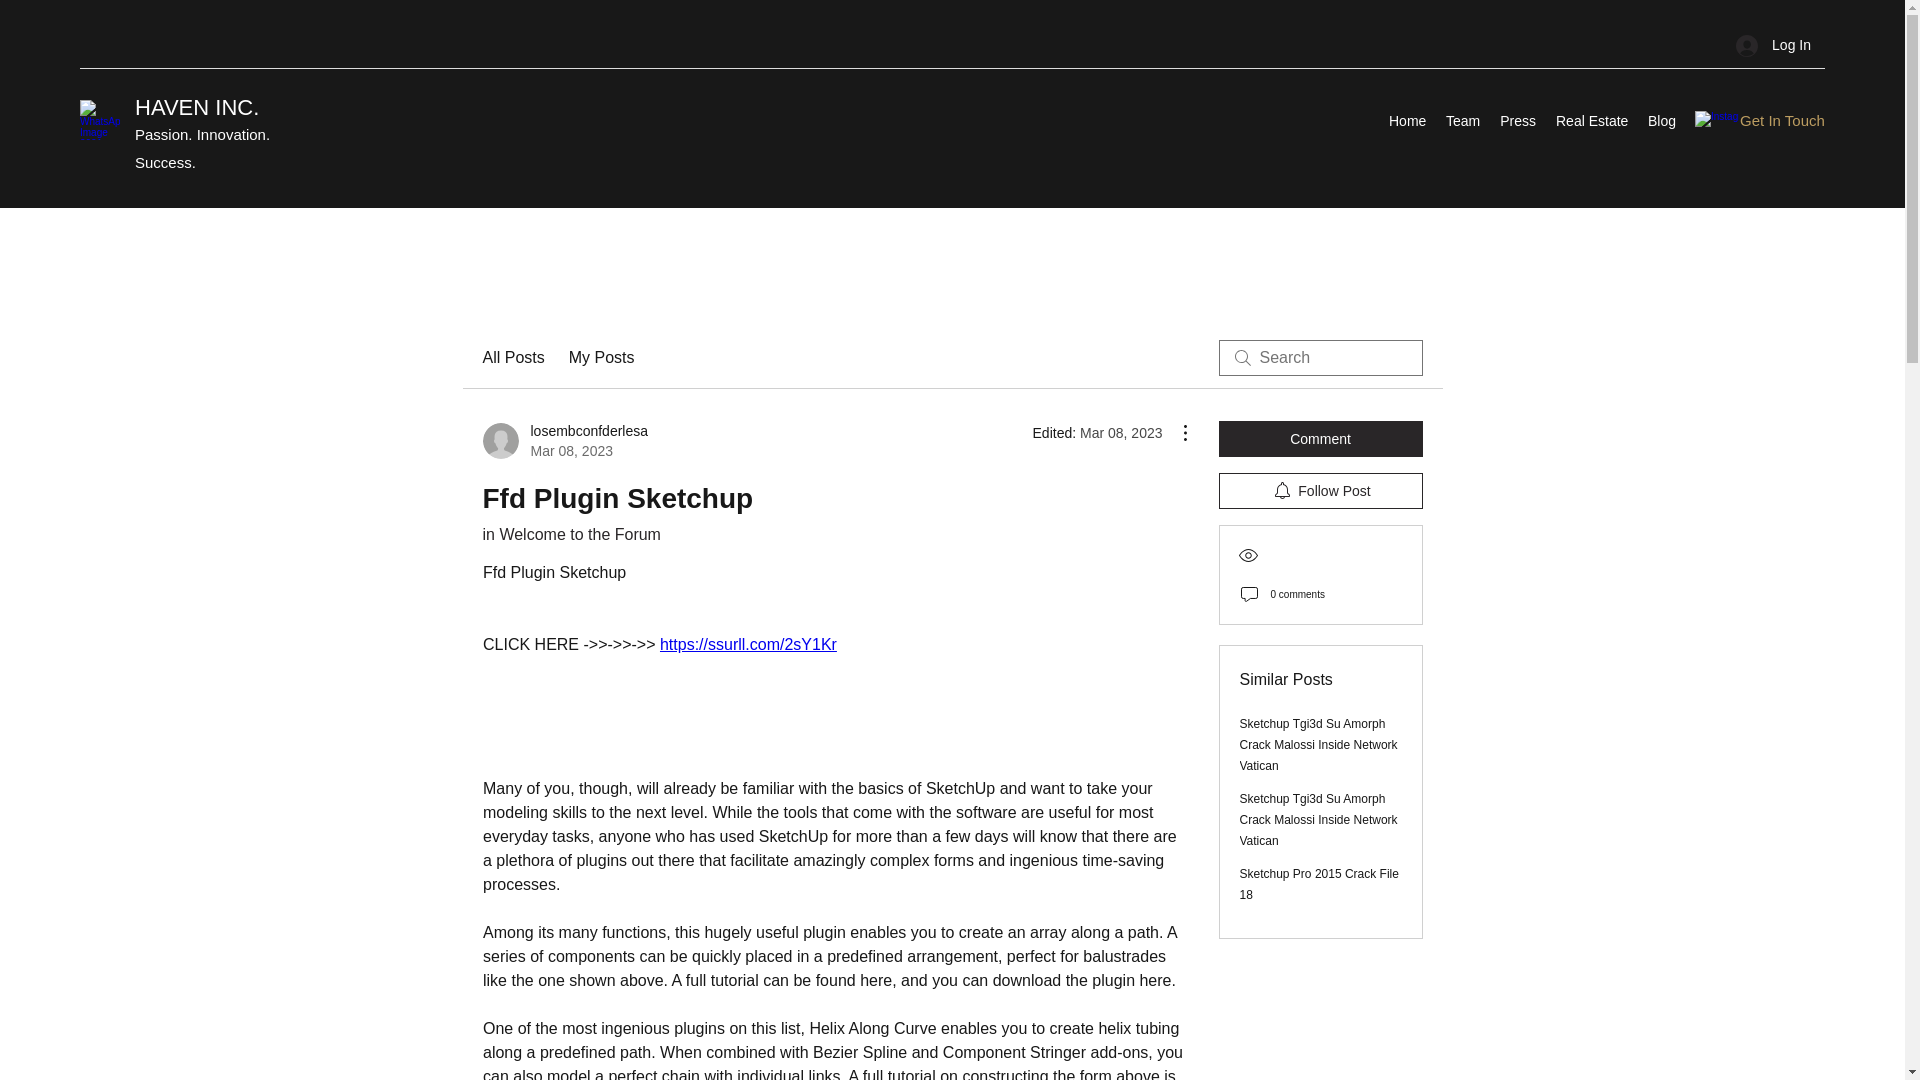  Describe the element at coordinates (1774, 45) in the screenshot. I see `Log In` at that location.